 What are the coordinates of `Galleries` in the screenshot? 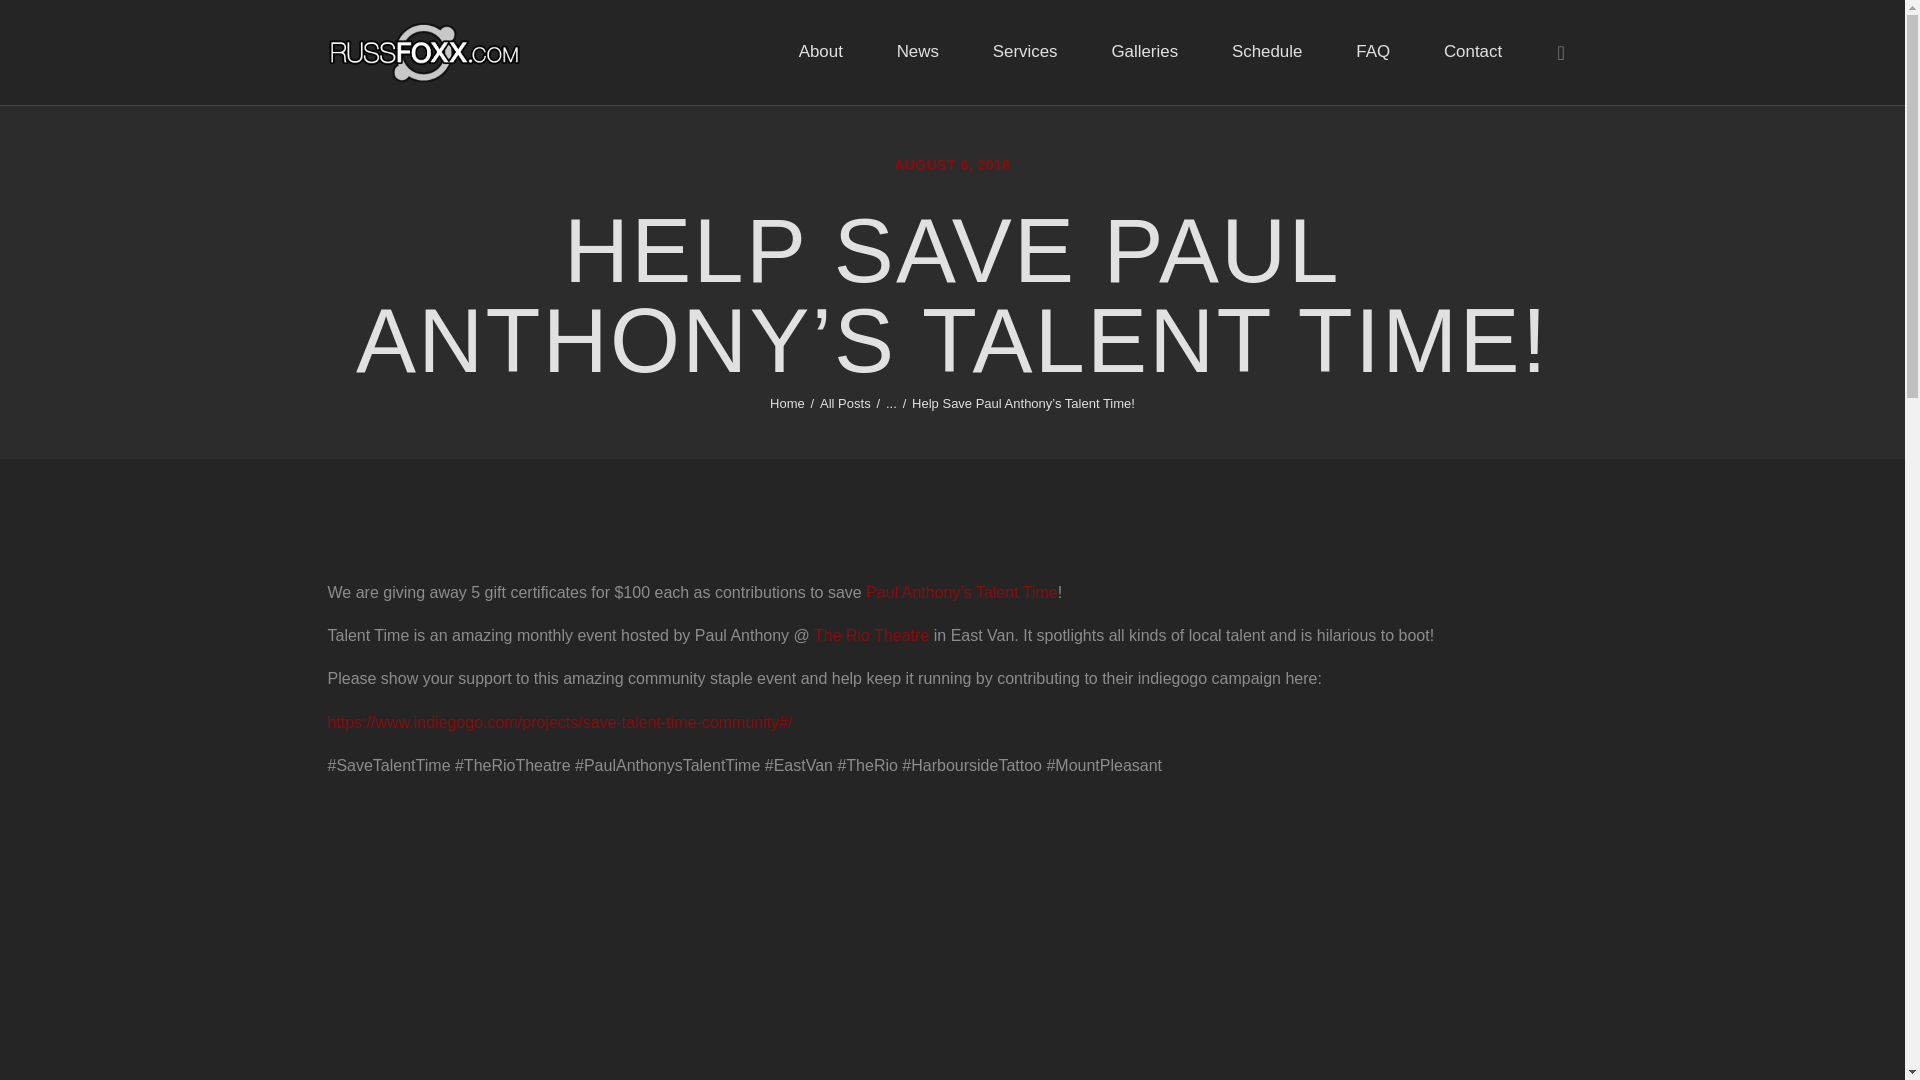 It's located at (1144, 52).